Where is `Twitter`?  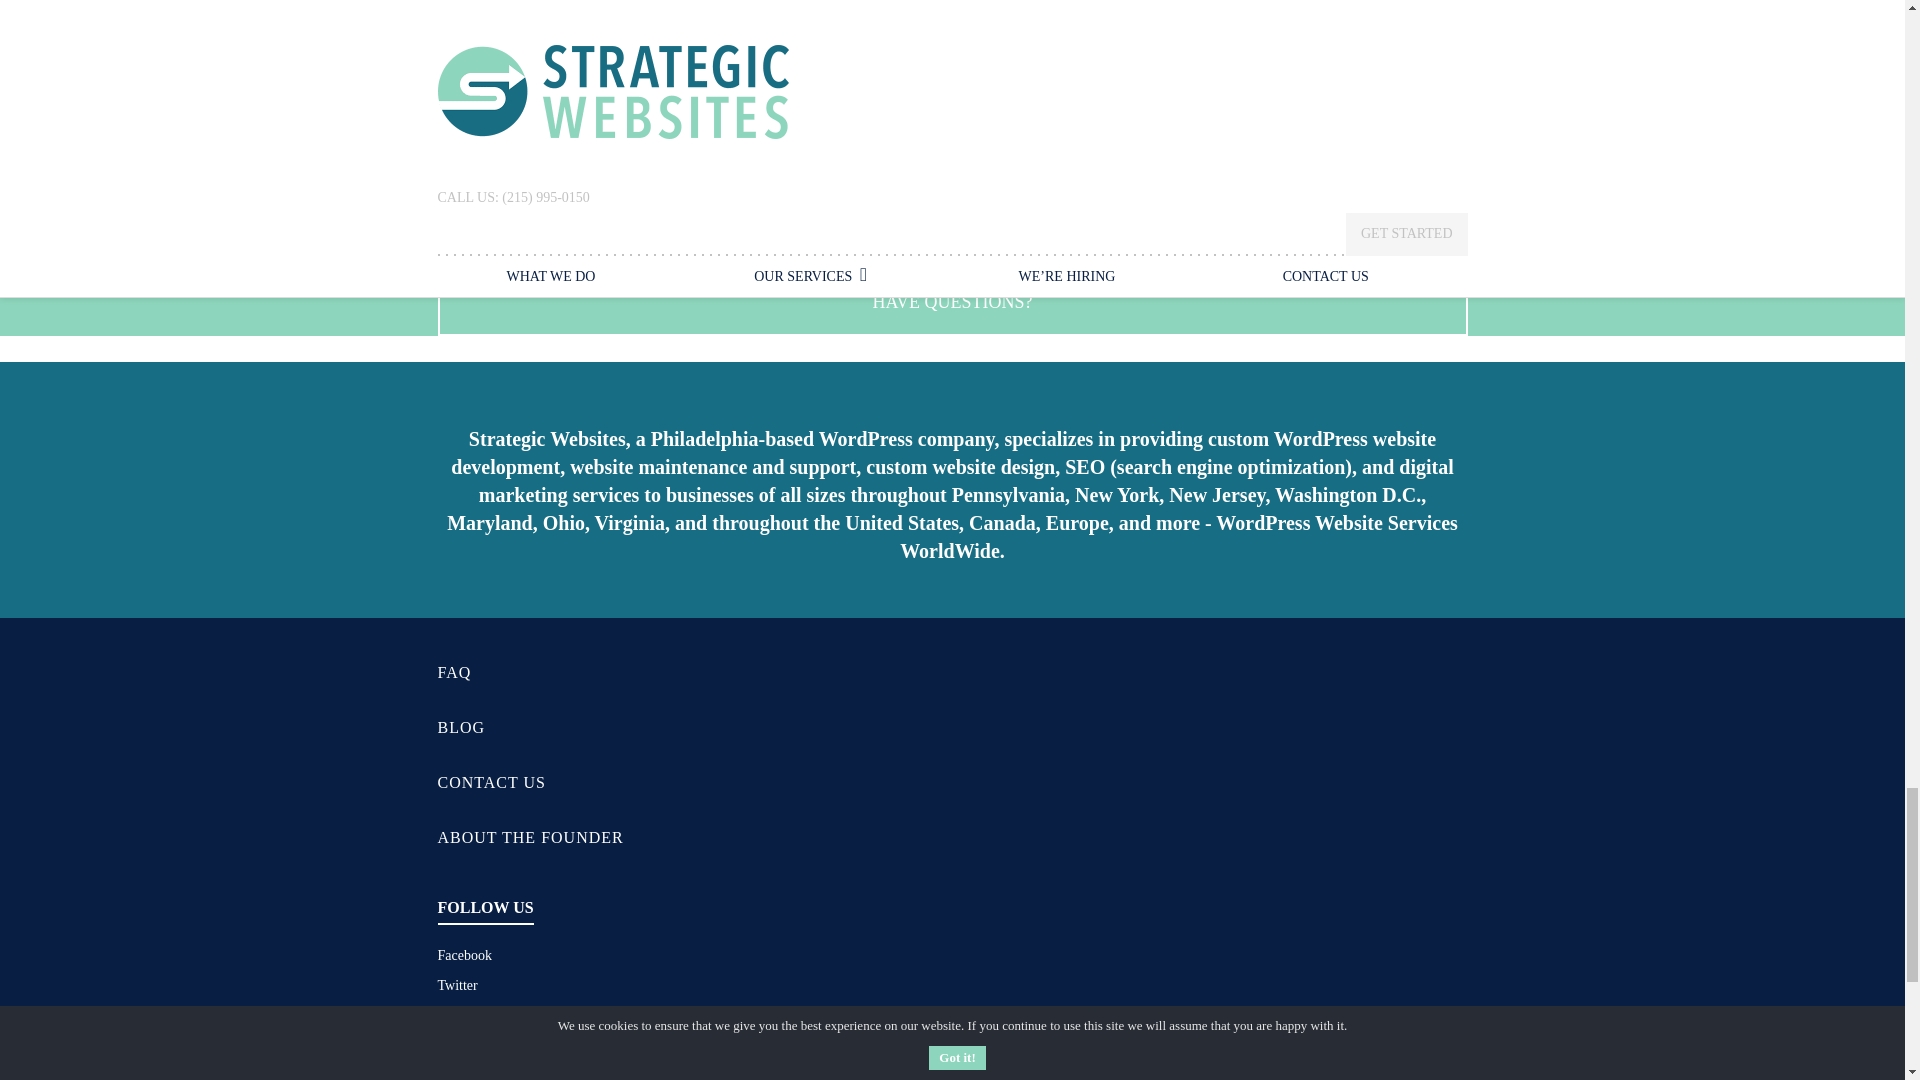
Twitter is located at coordinates (458, 985).